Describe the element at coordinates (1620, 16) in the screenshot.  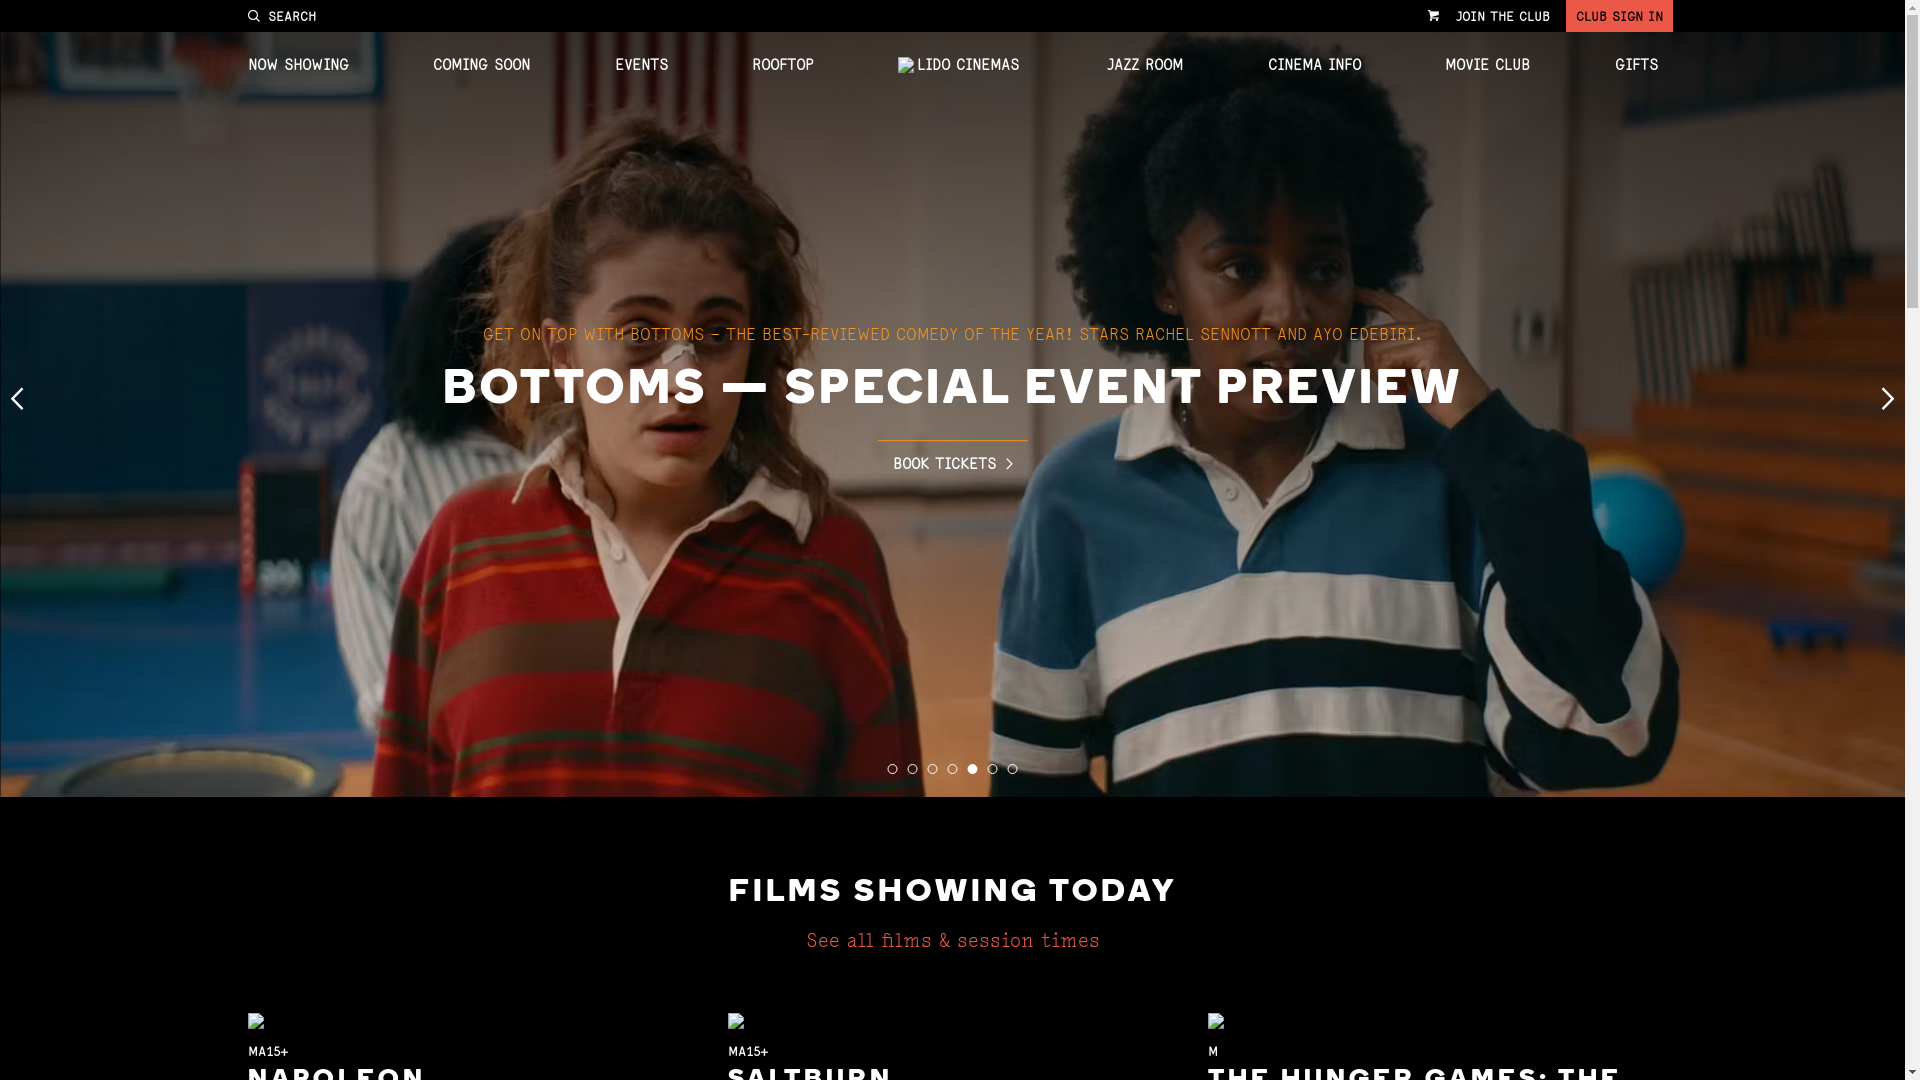
I see `CLUB SIGN IN` at that location.